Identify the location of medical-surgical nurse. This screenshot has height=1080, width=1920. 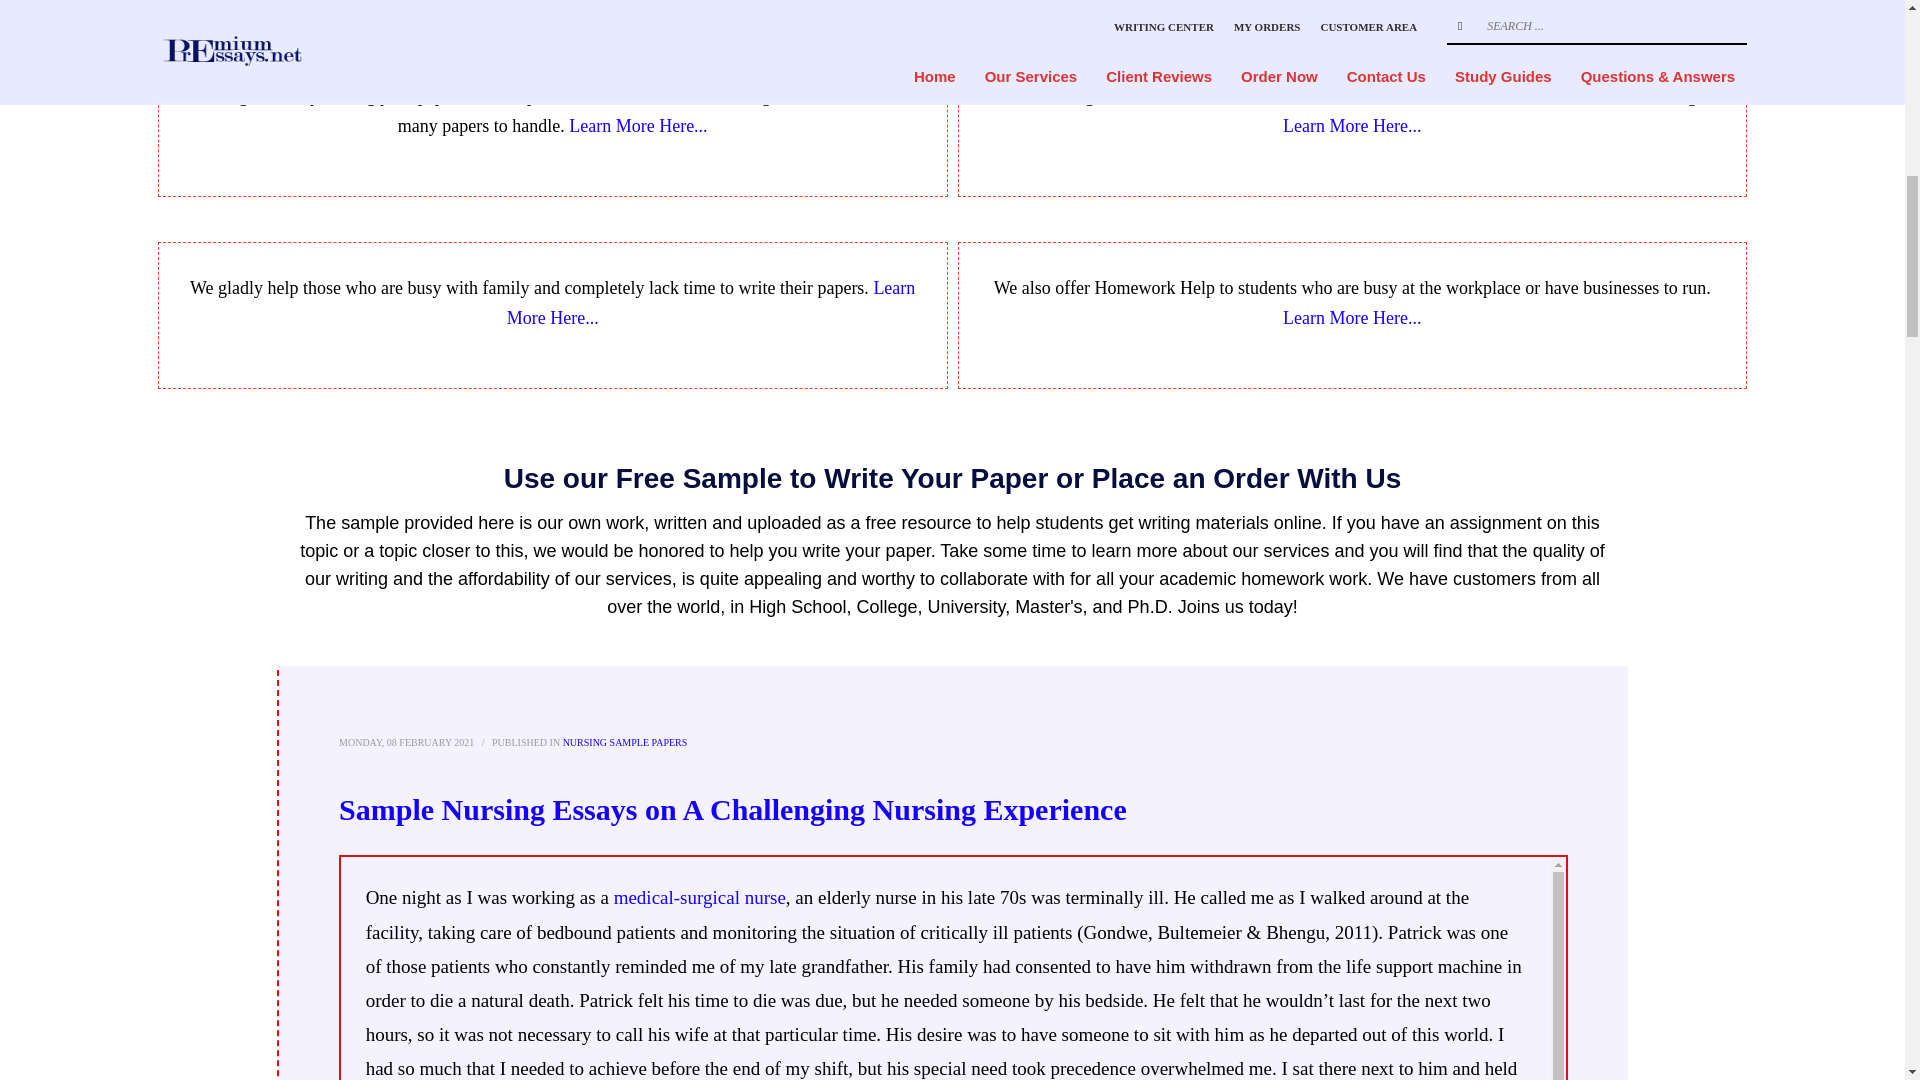
(700, 897).